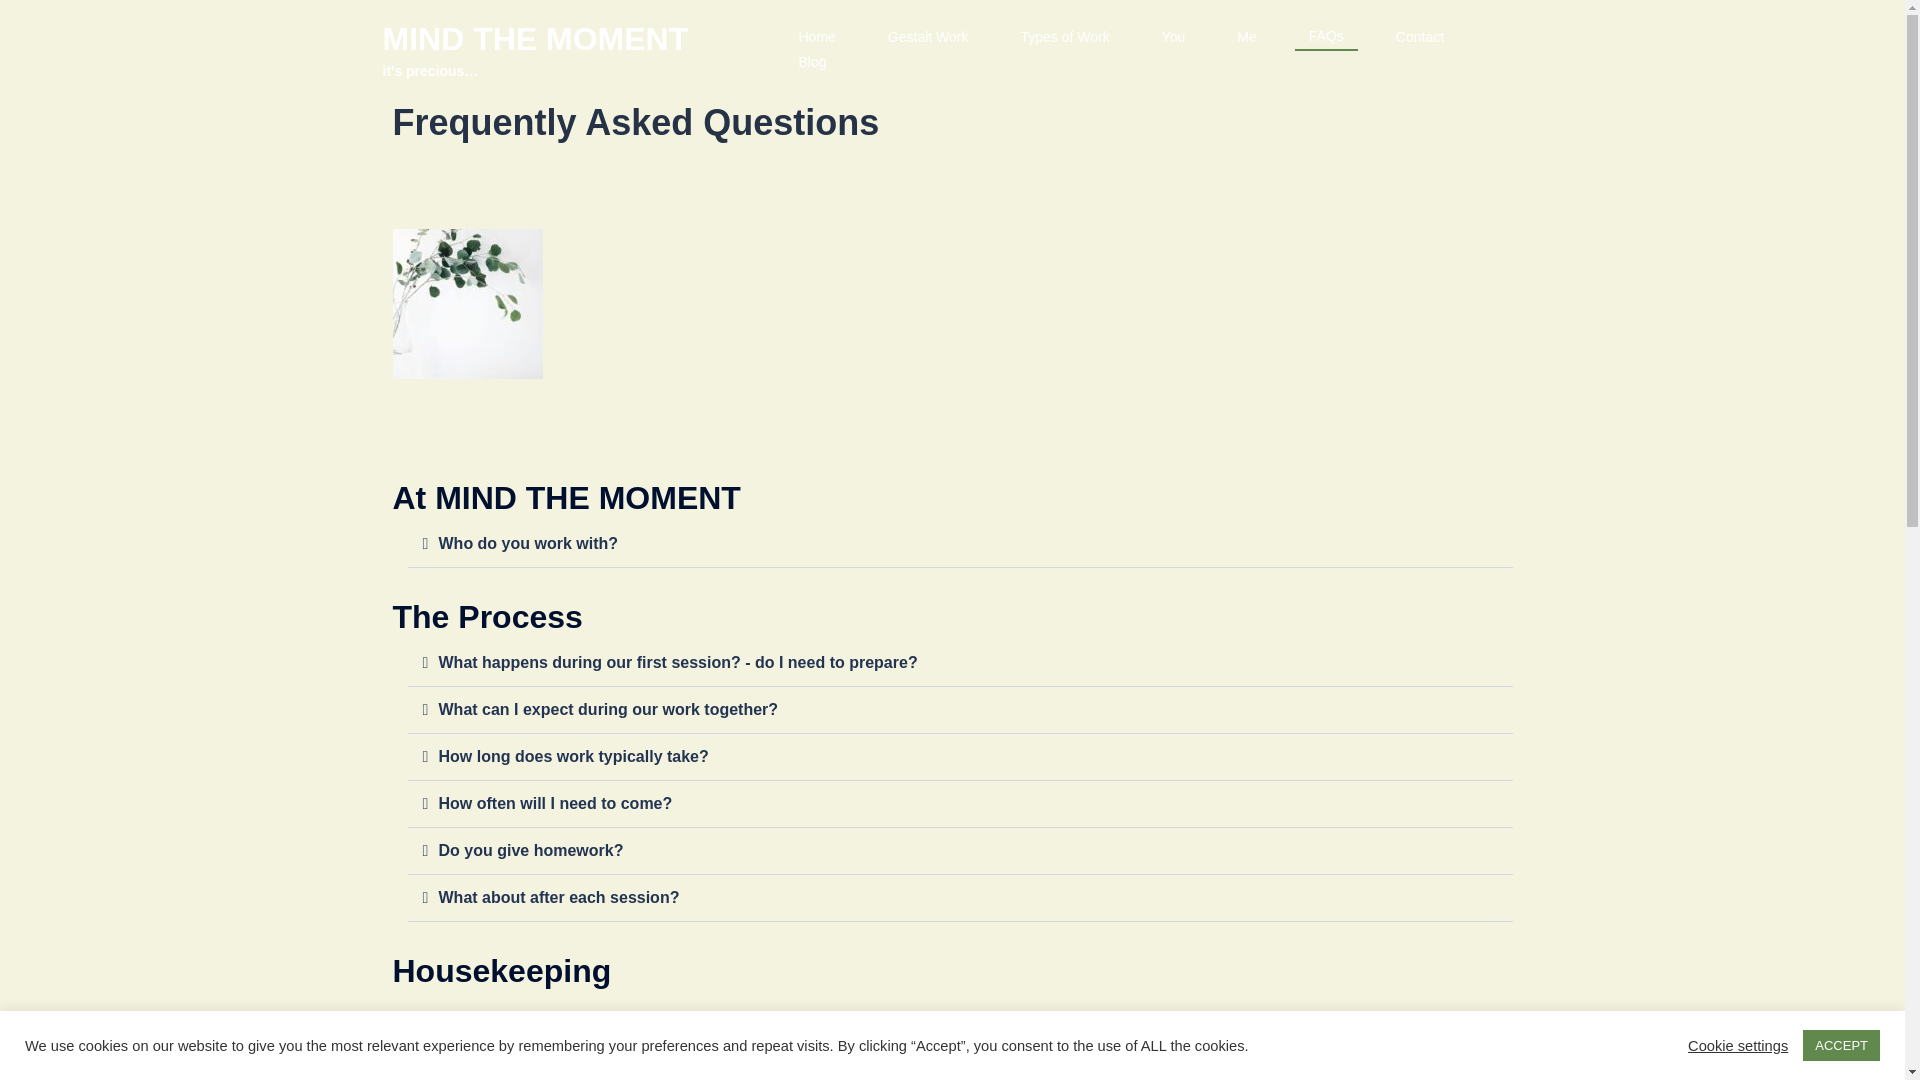 This screenshot has width=1920, height=1080. What do you see at coordinates (554, 803) in the screenshot?
I see `How often will I need to come?` at bounding box center [554, 803].